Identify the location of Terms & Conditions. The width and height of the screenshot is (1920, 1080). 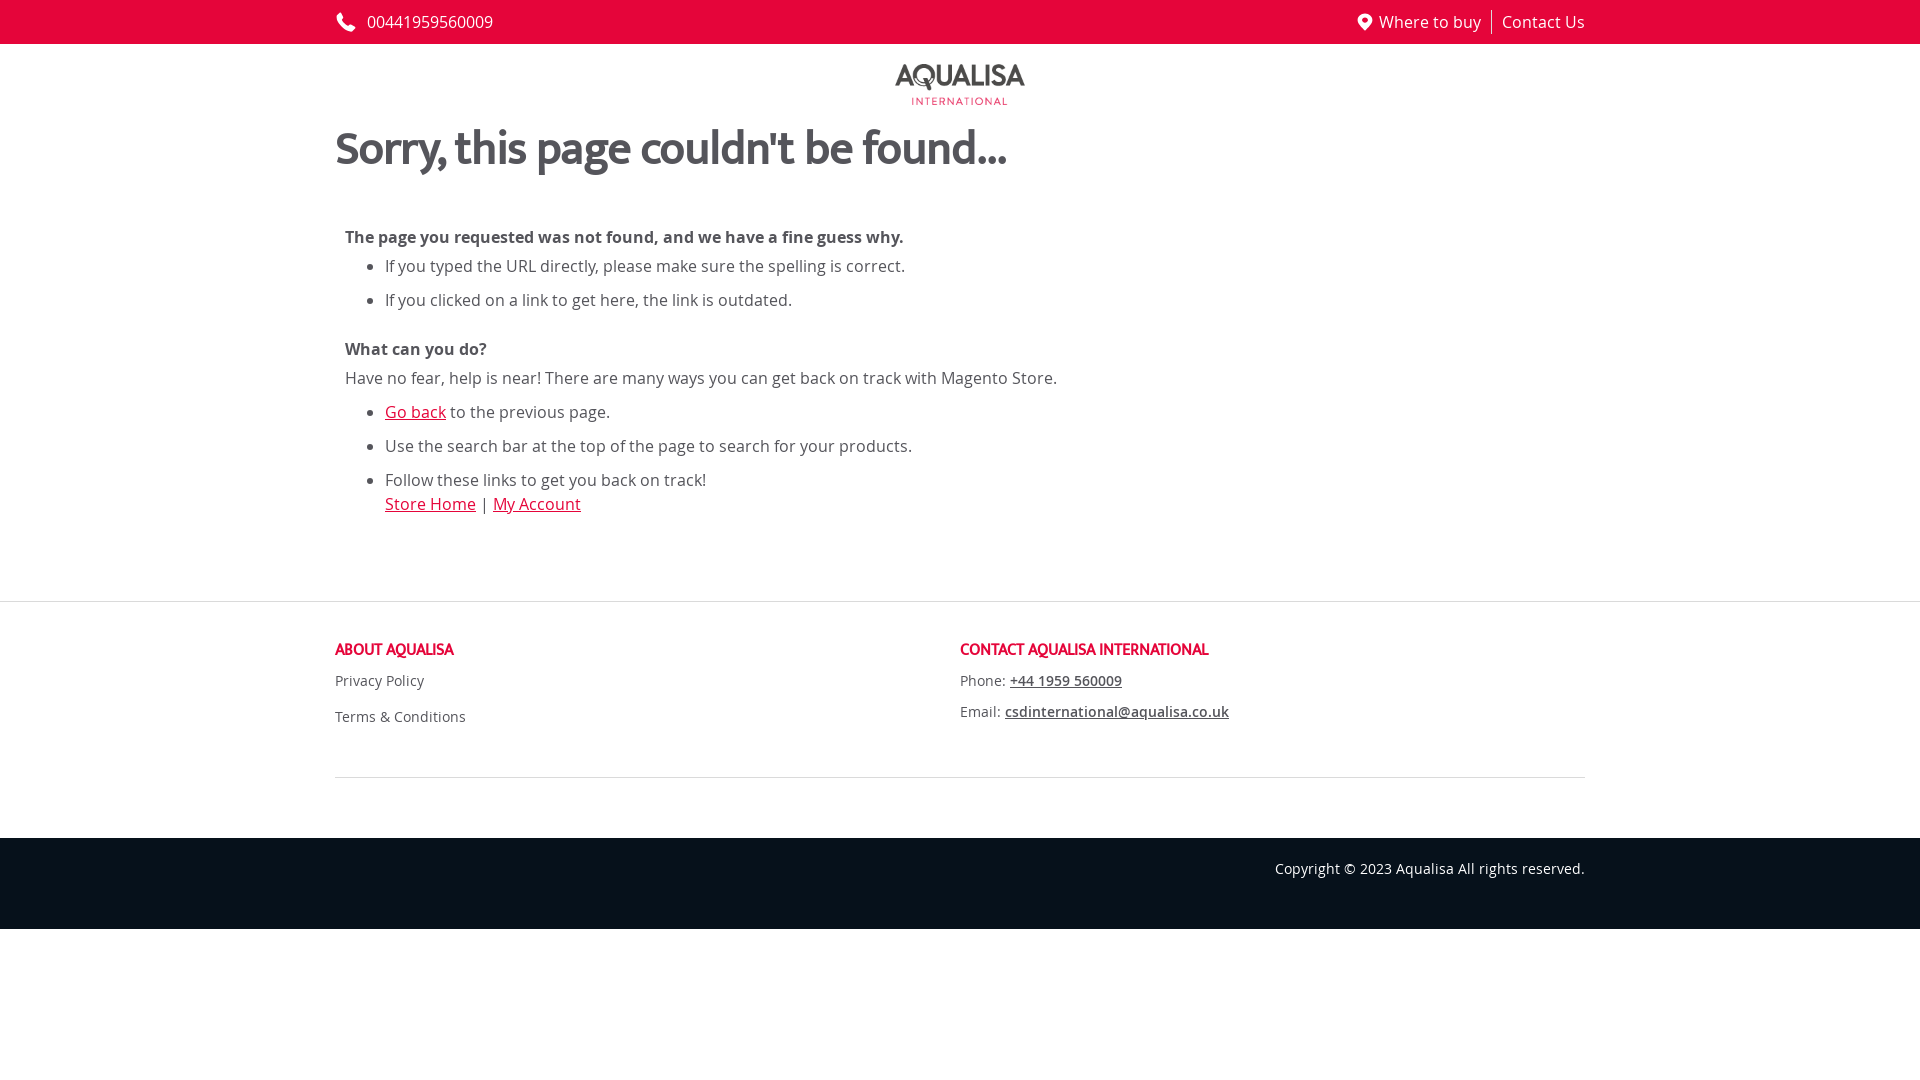
(400, 716).